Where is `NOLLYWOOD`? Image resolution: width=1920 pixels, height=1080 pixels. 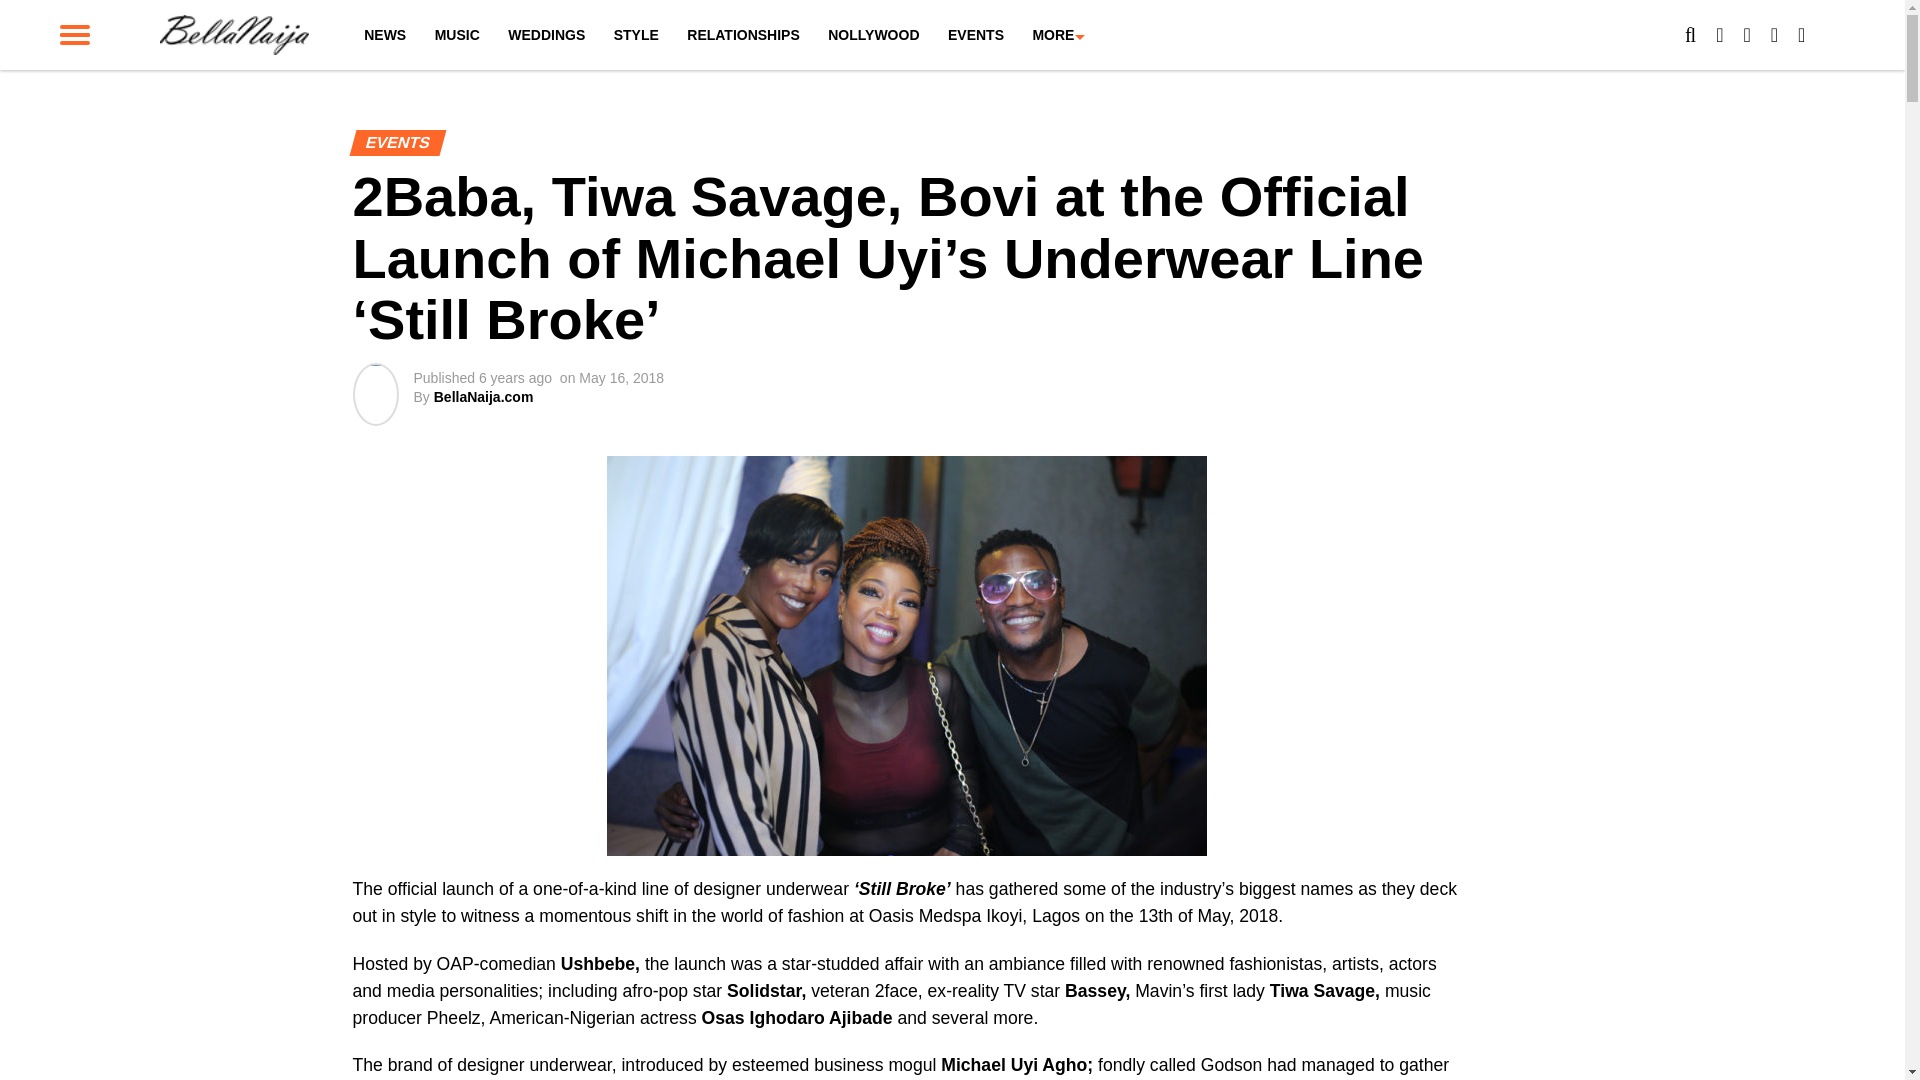
NOLLYWOOD is located at coordinates (874, 35).